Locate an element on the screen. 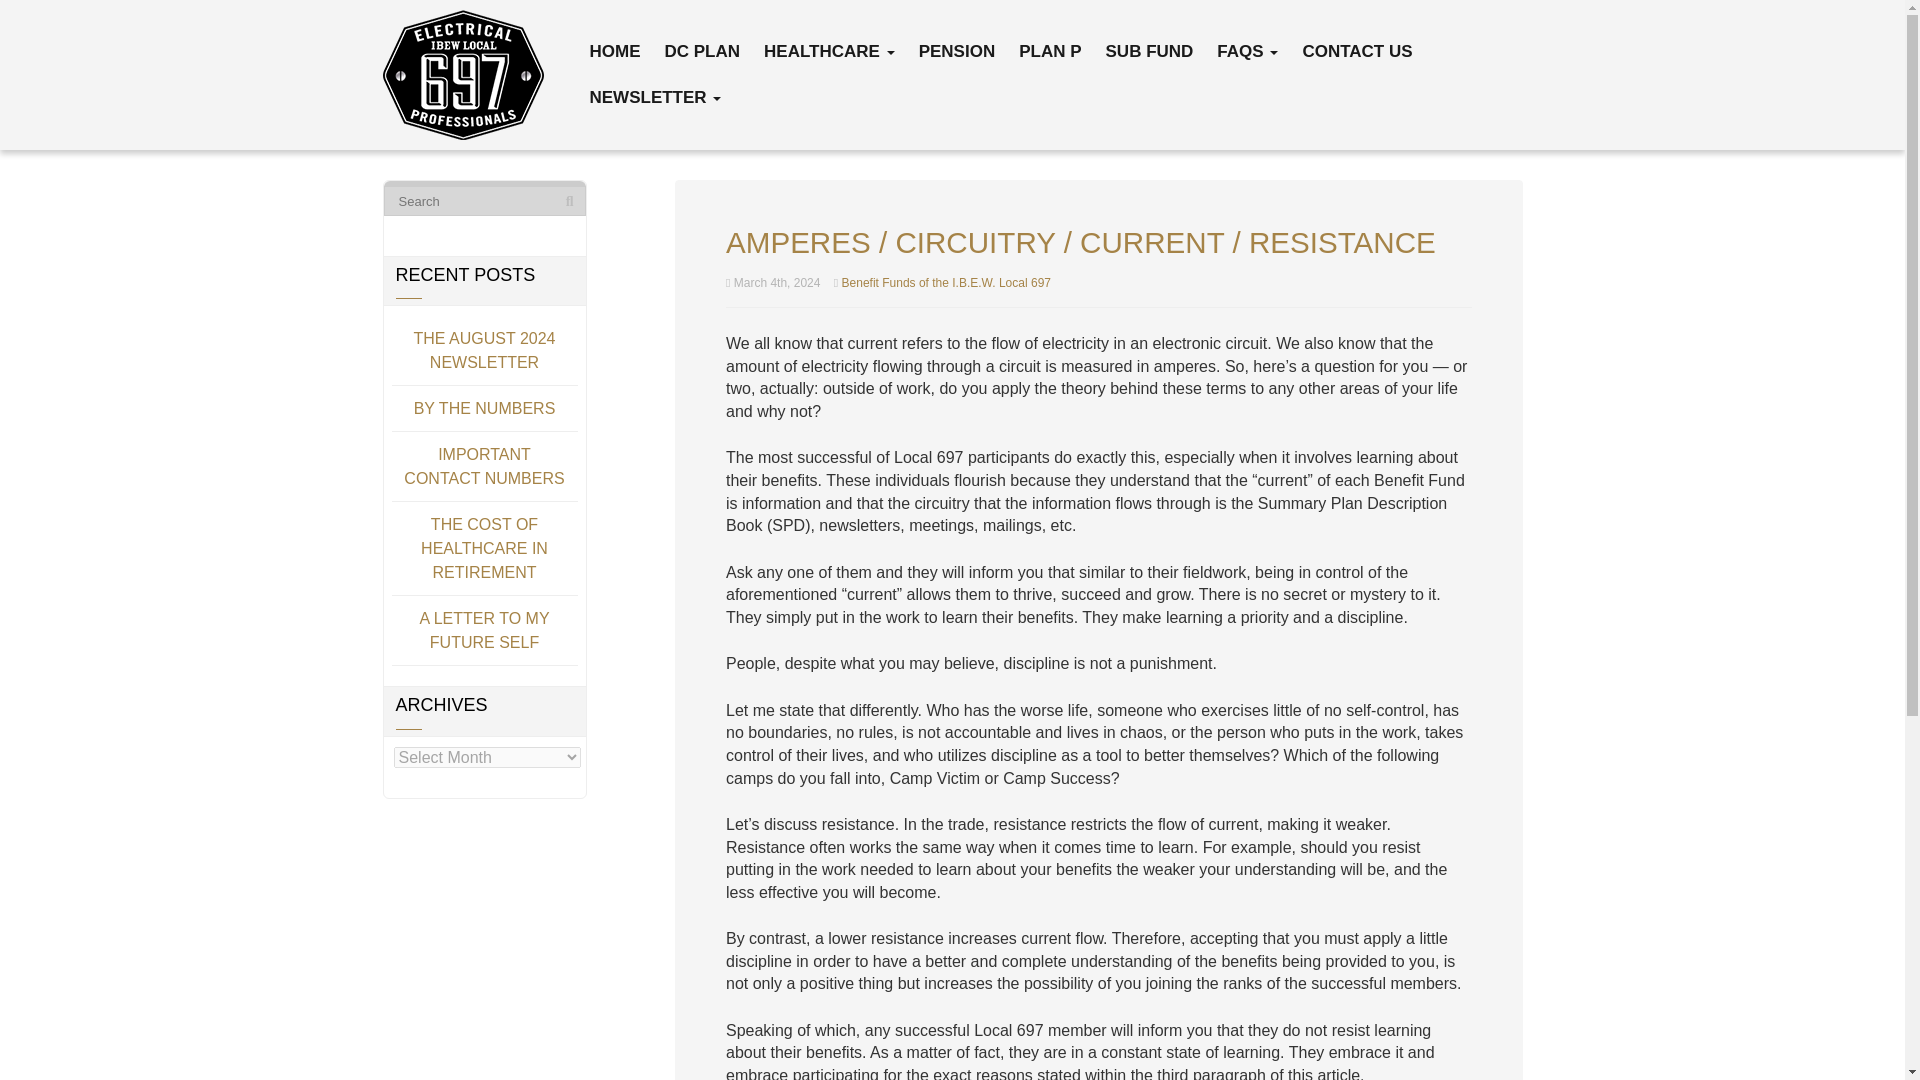  CONTACT US is located at coordinates (1356, 51).